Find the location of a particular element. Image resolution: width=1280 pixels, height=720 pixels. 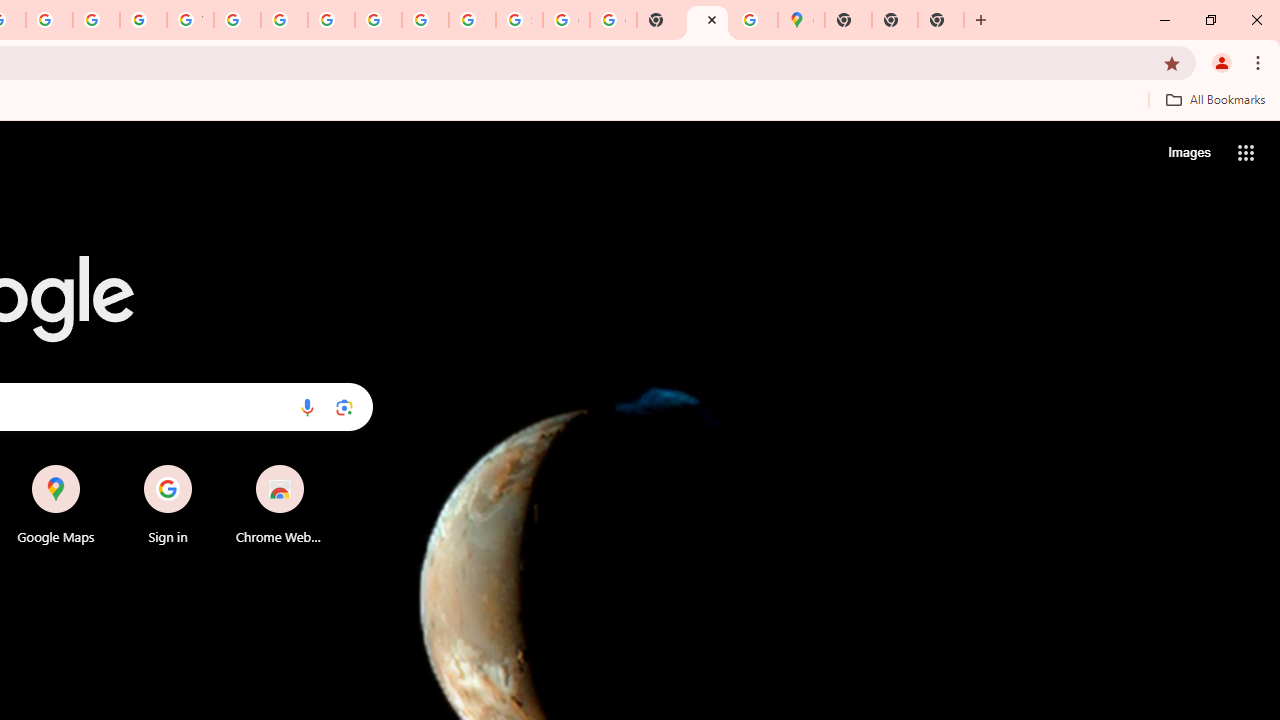

Use Google Maps in Space - Google Maps Help is located at coordinates (754, 20).